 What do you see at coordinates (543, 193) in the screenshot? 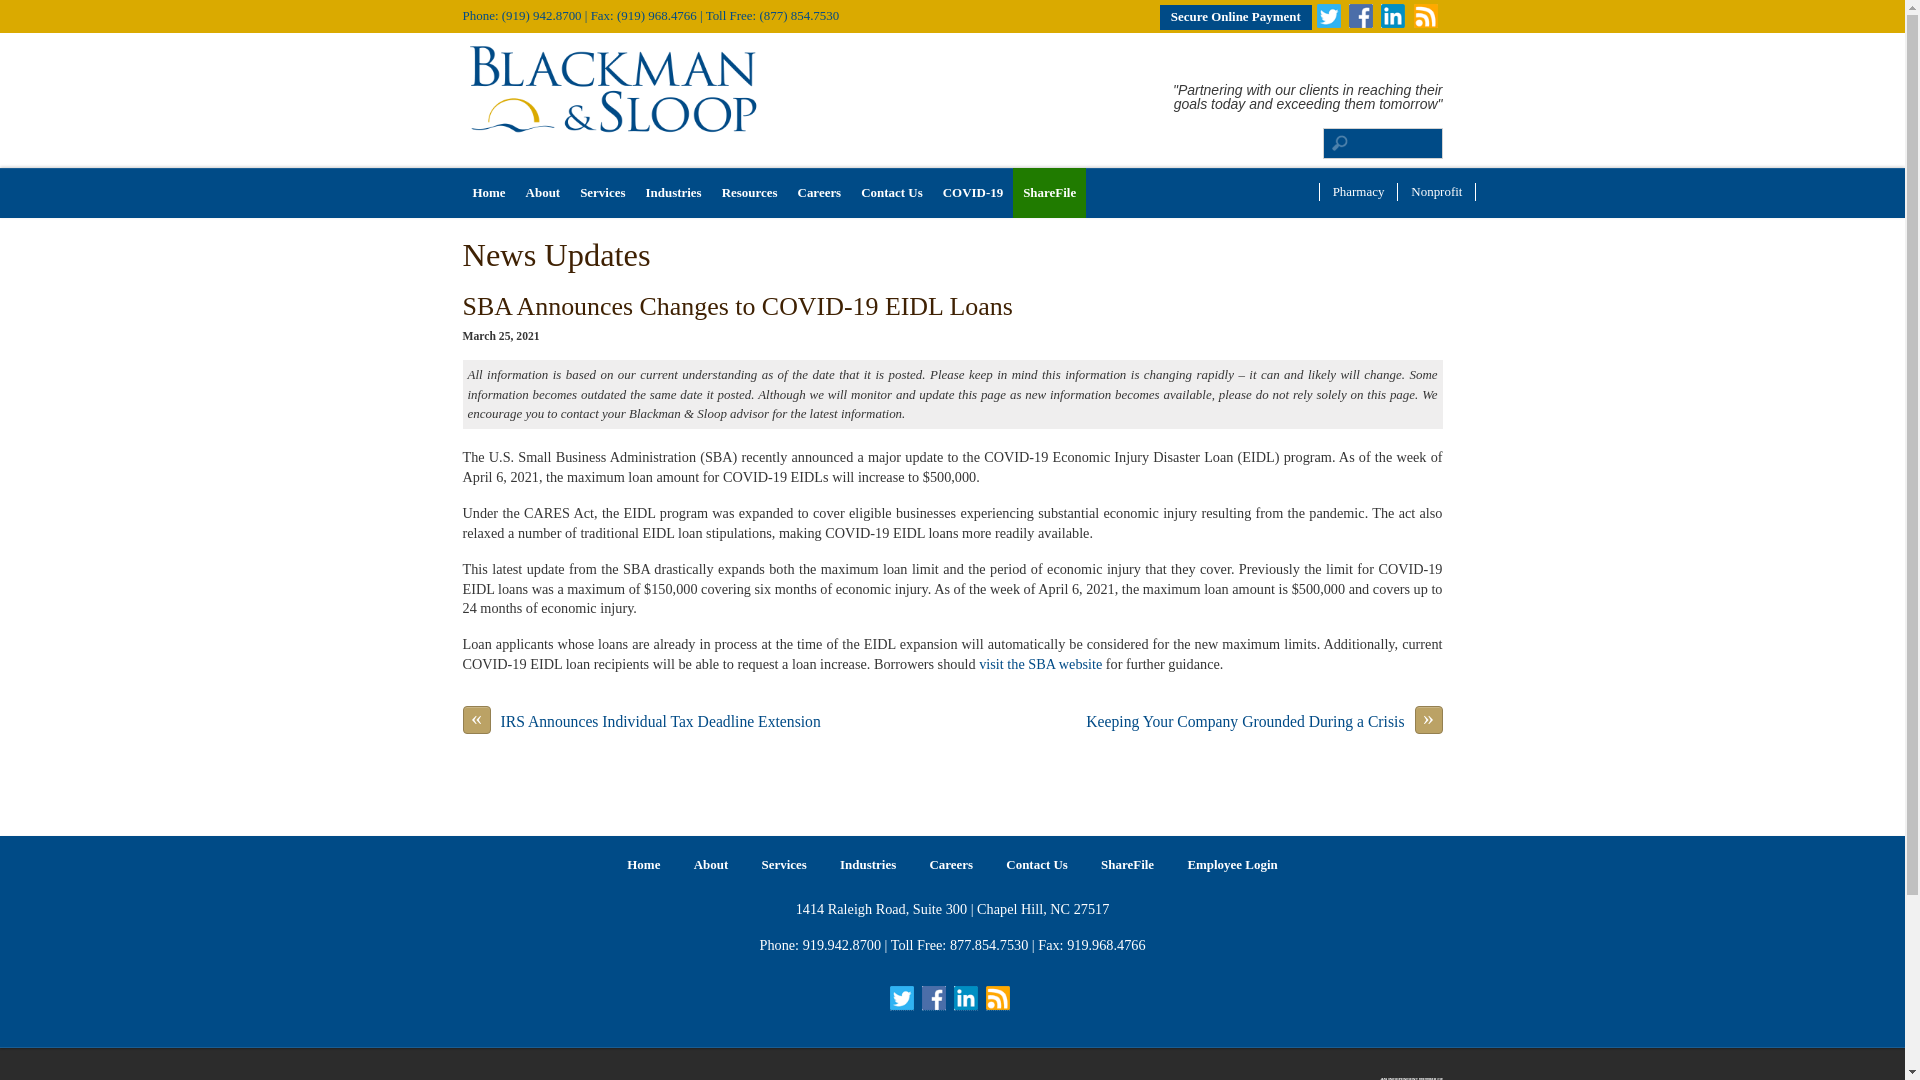
I see `About` at bounding box center [543, 193].